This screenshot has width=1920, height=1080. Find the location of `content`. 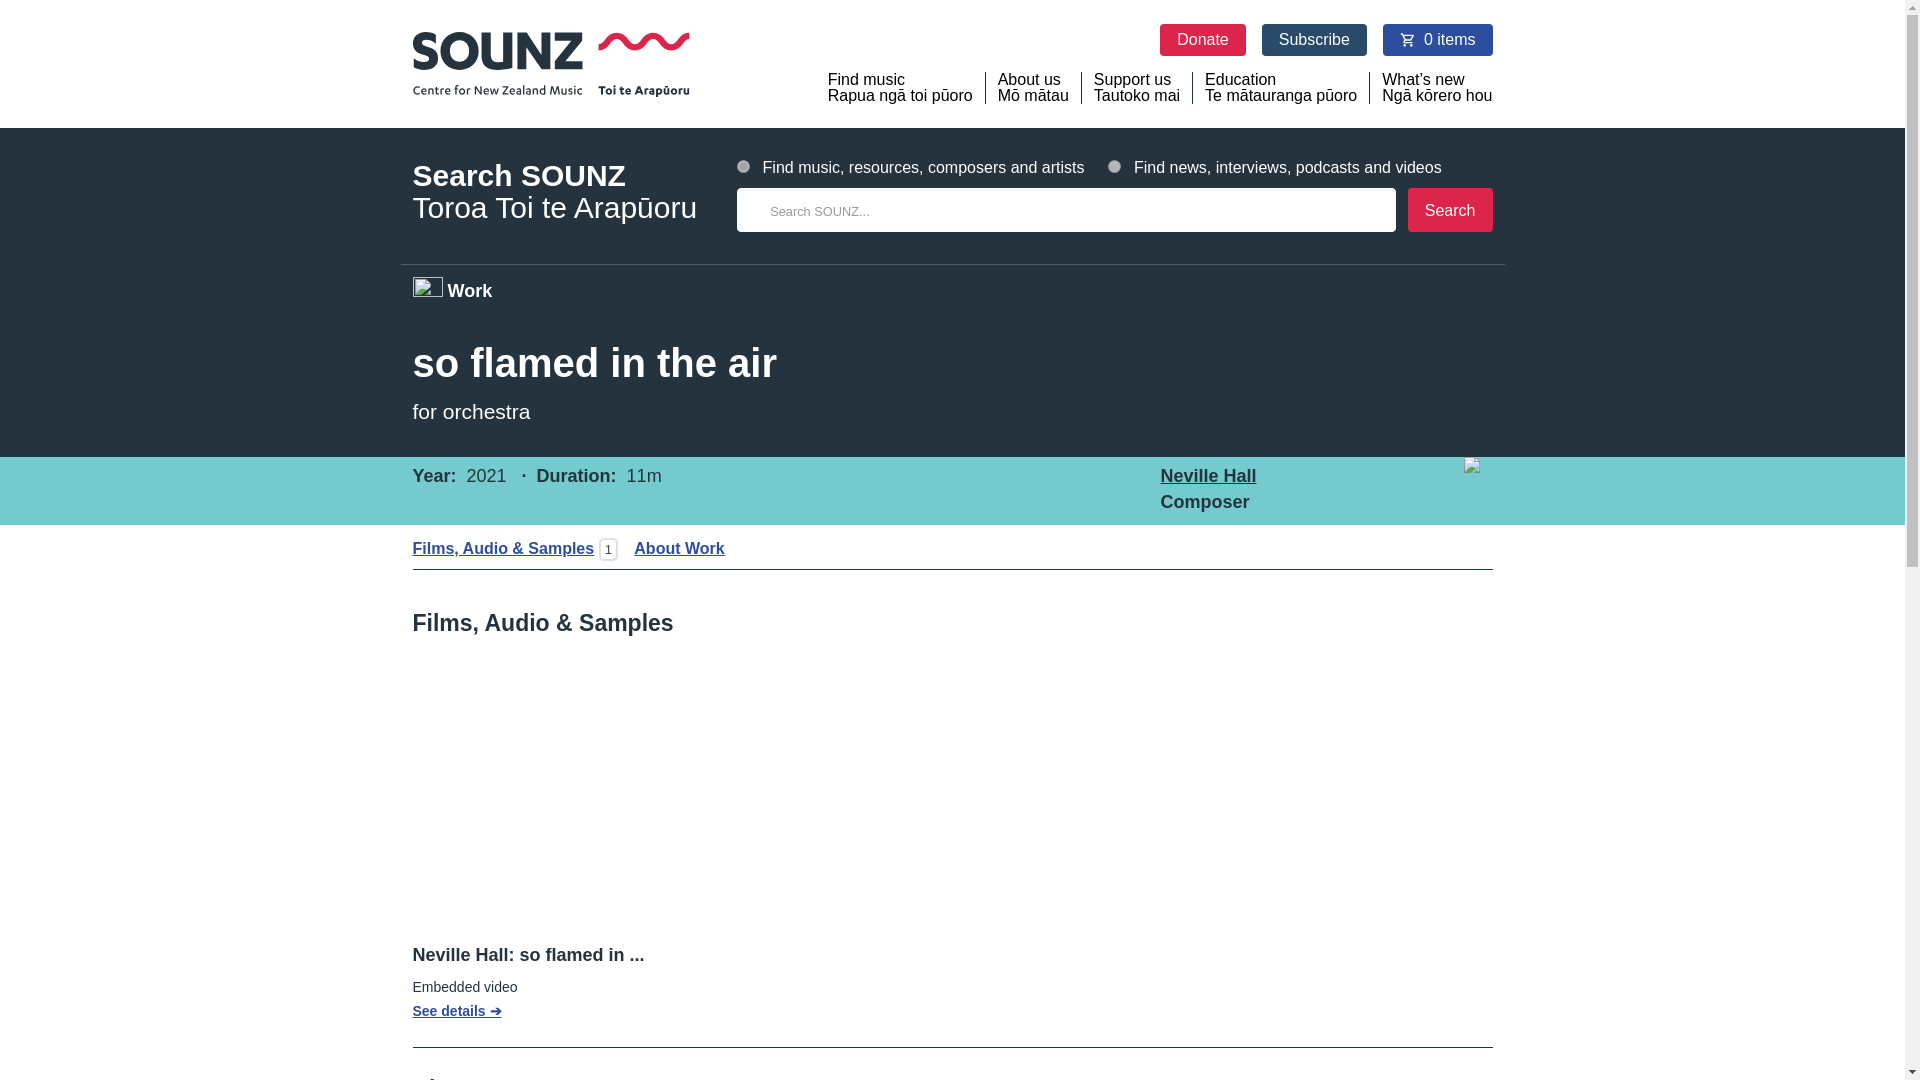

content is located at coordinates (1207, 476).